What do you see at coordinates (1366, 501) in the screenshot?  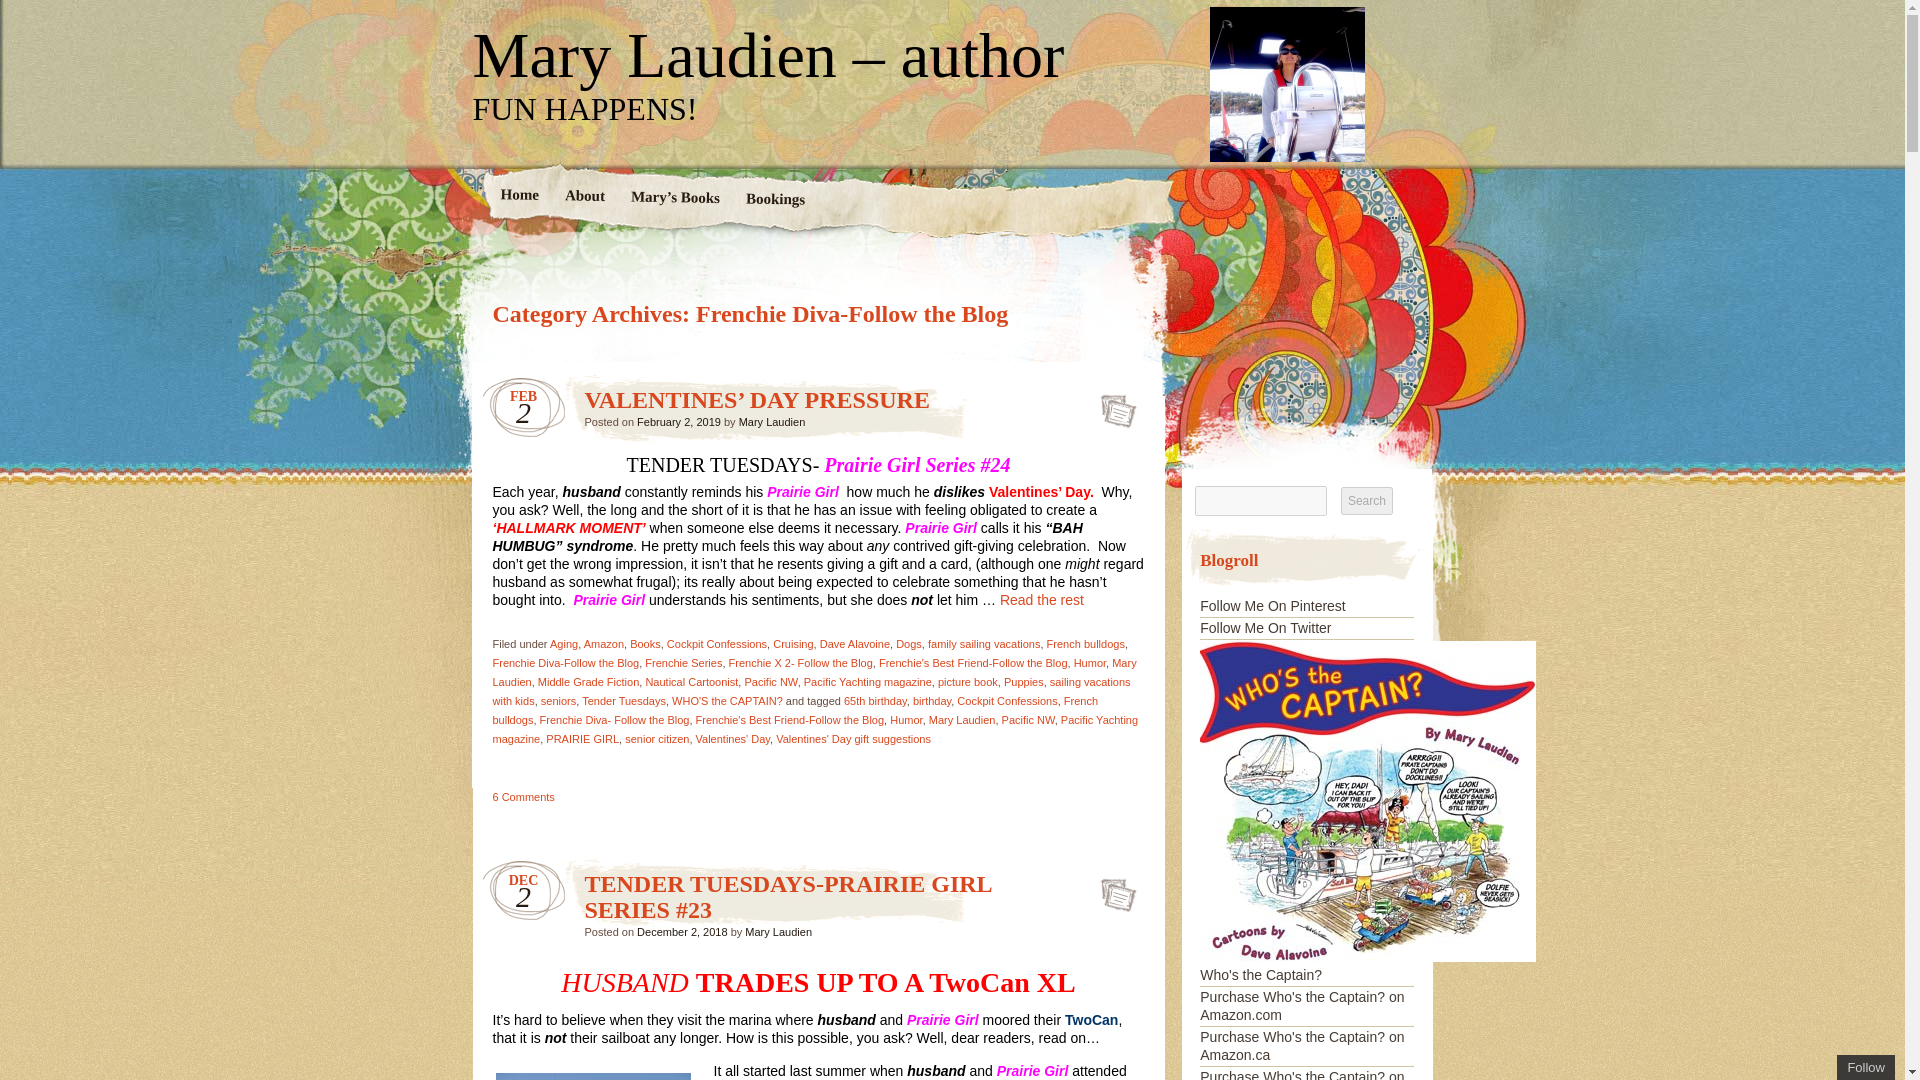 I see `Search` at bounding box center [1366, 501].